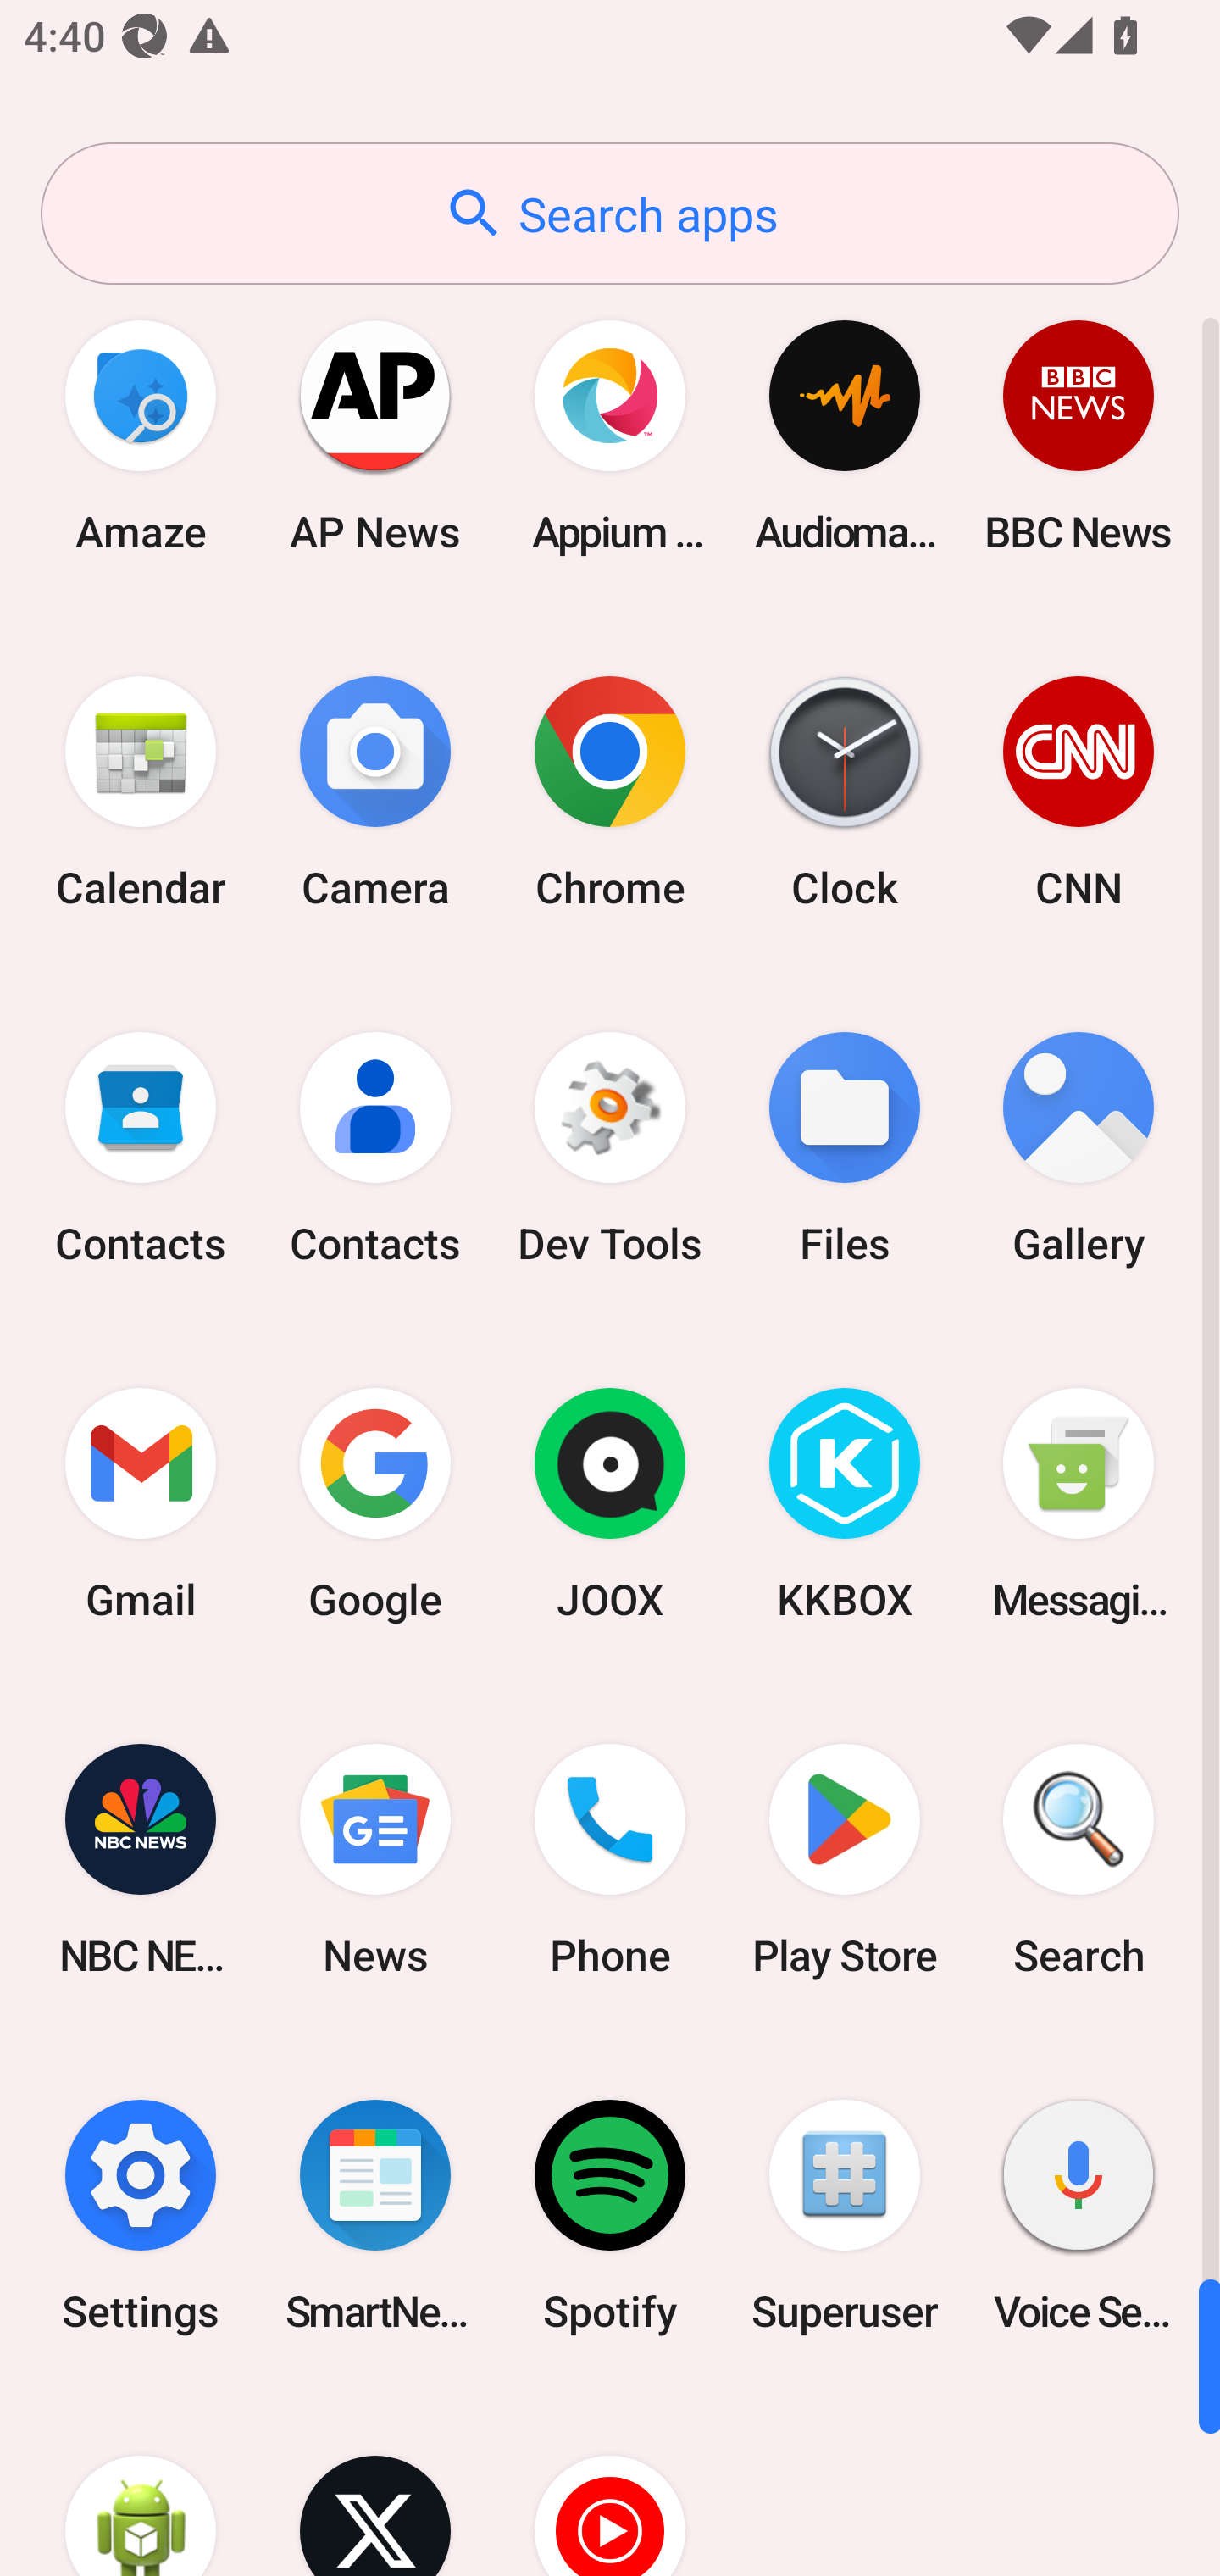  What do you see at coordinates (844, 1859) in the screenshot?
I see `Play Store` at bounding box center [844, 1859].